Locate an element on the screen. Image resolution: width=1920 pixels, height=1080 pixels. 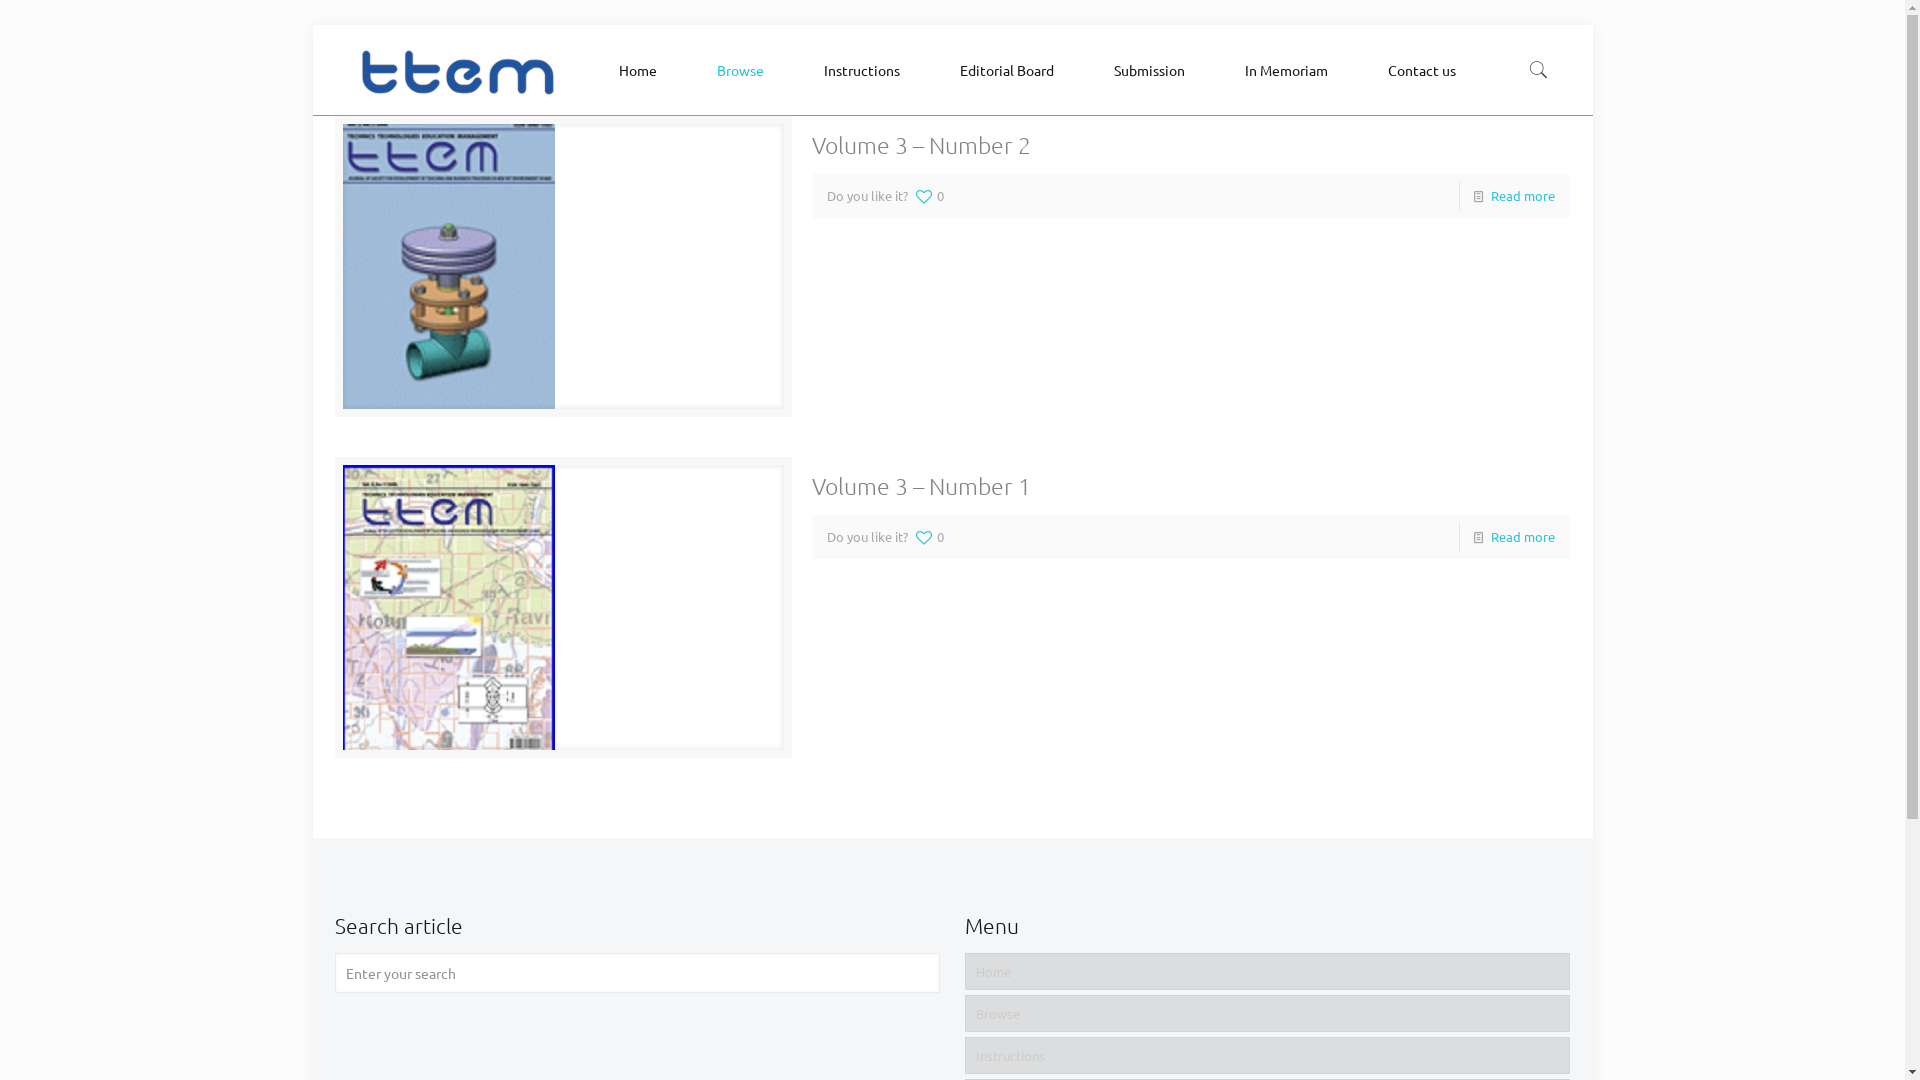
Contact us is located at coordinates (1427, 70).